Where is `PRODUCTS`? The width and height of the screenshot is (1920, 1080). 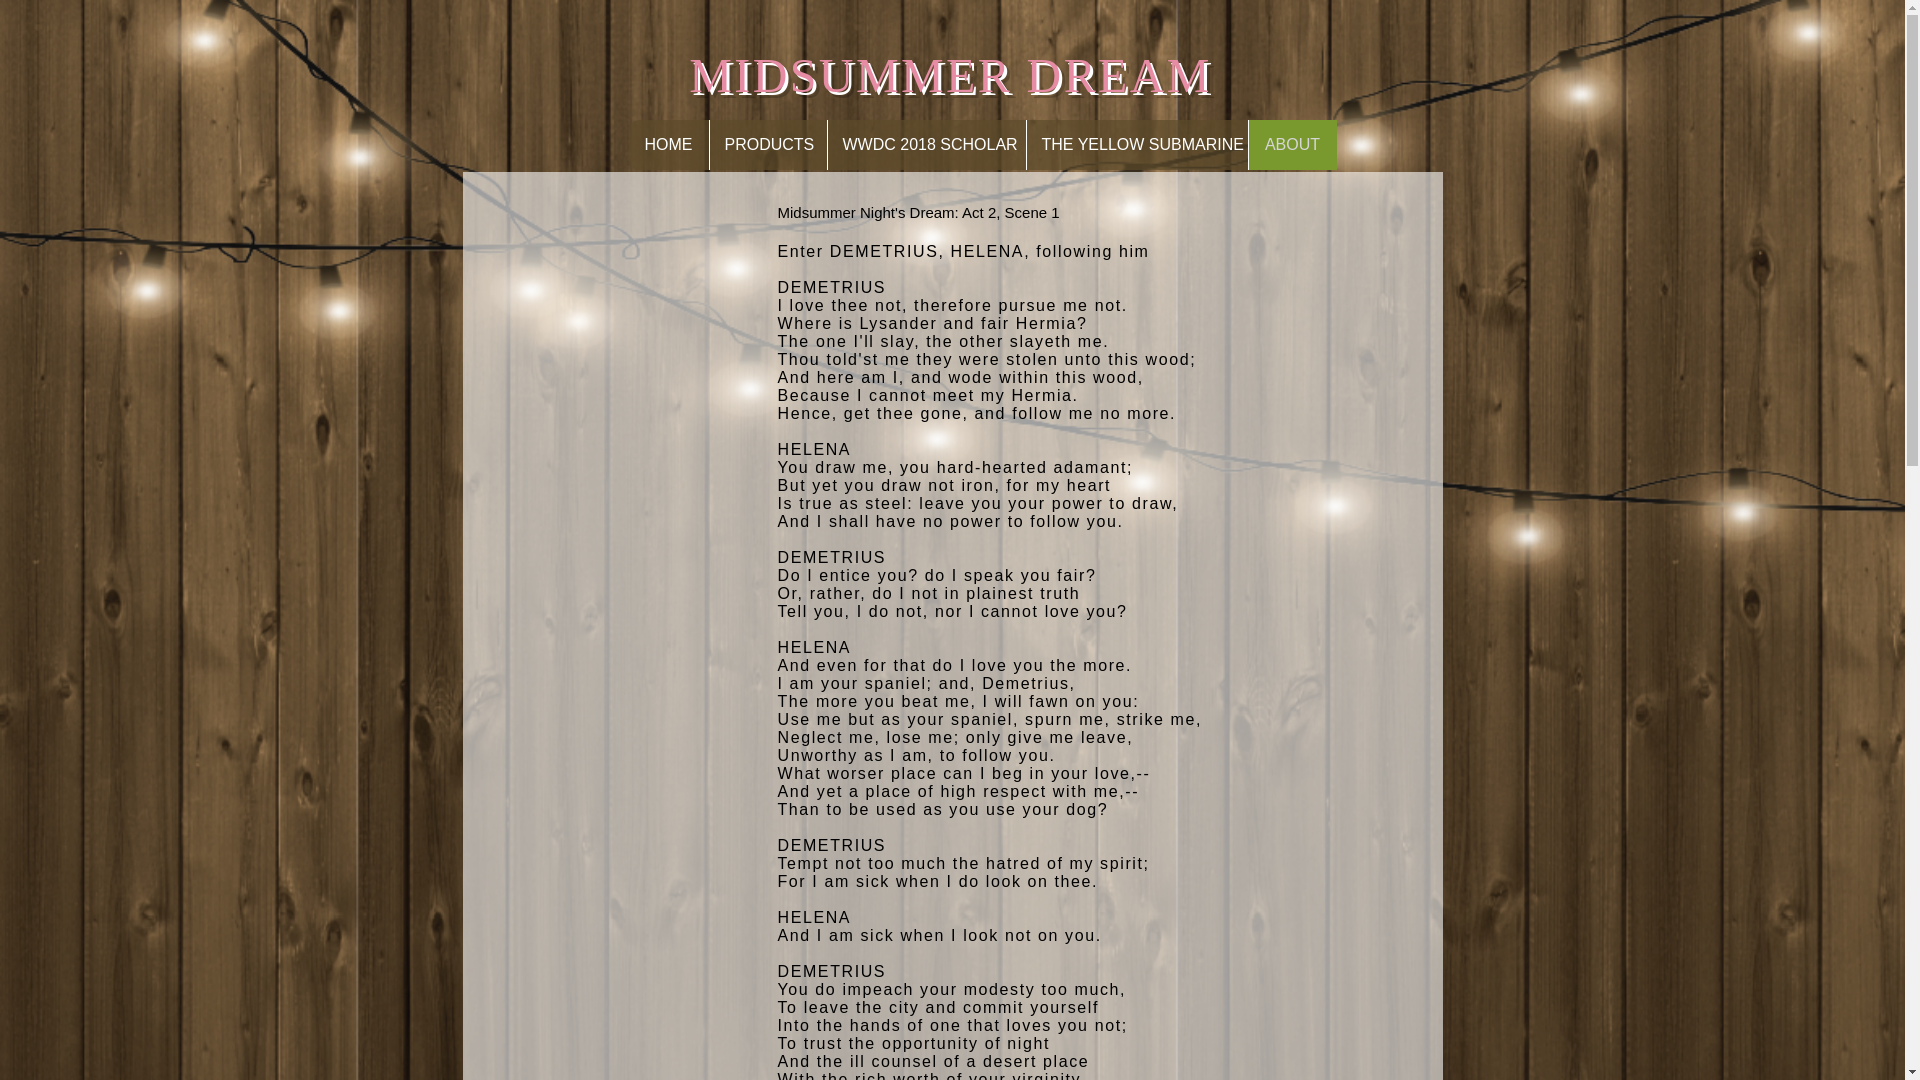
PRODUCTS is located at coordinates (766, 144).